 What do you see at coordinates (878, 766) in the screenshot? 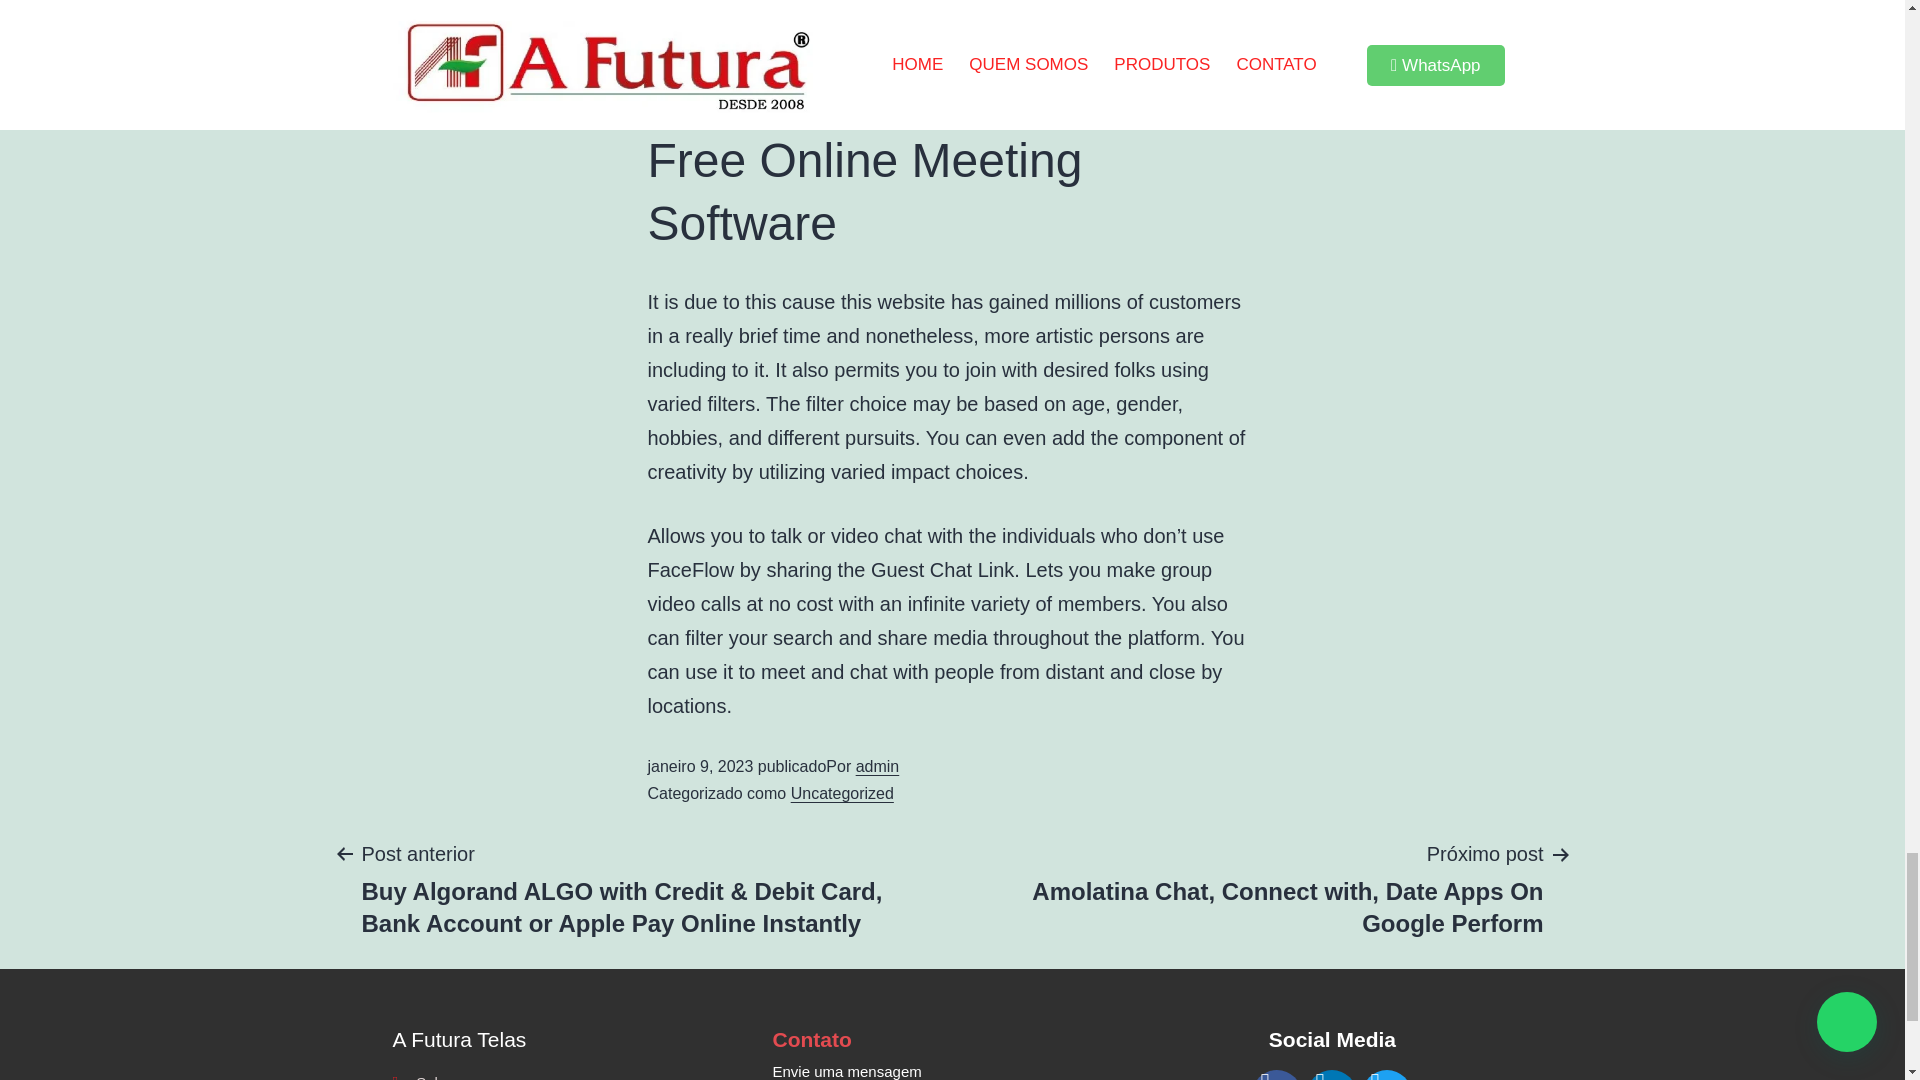
I see `admin` at bounding box center [878, 766].